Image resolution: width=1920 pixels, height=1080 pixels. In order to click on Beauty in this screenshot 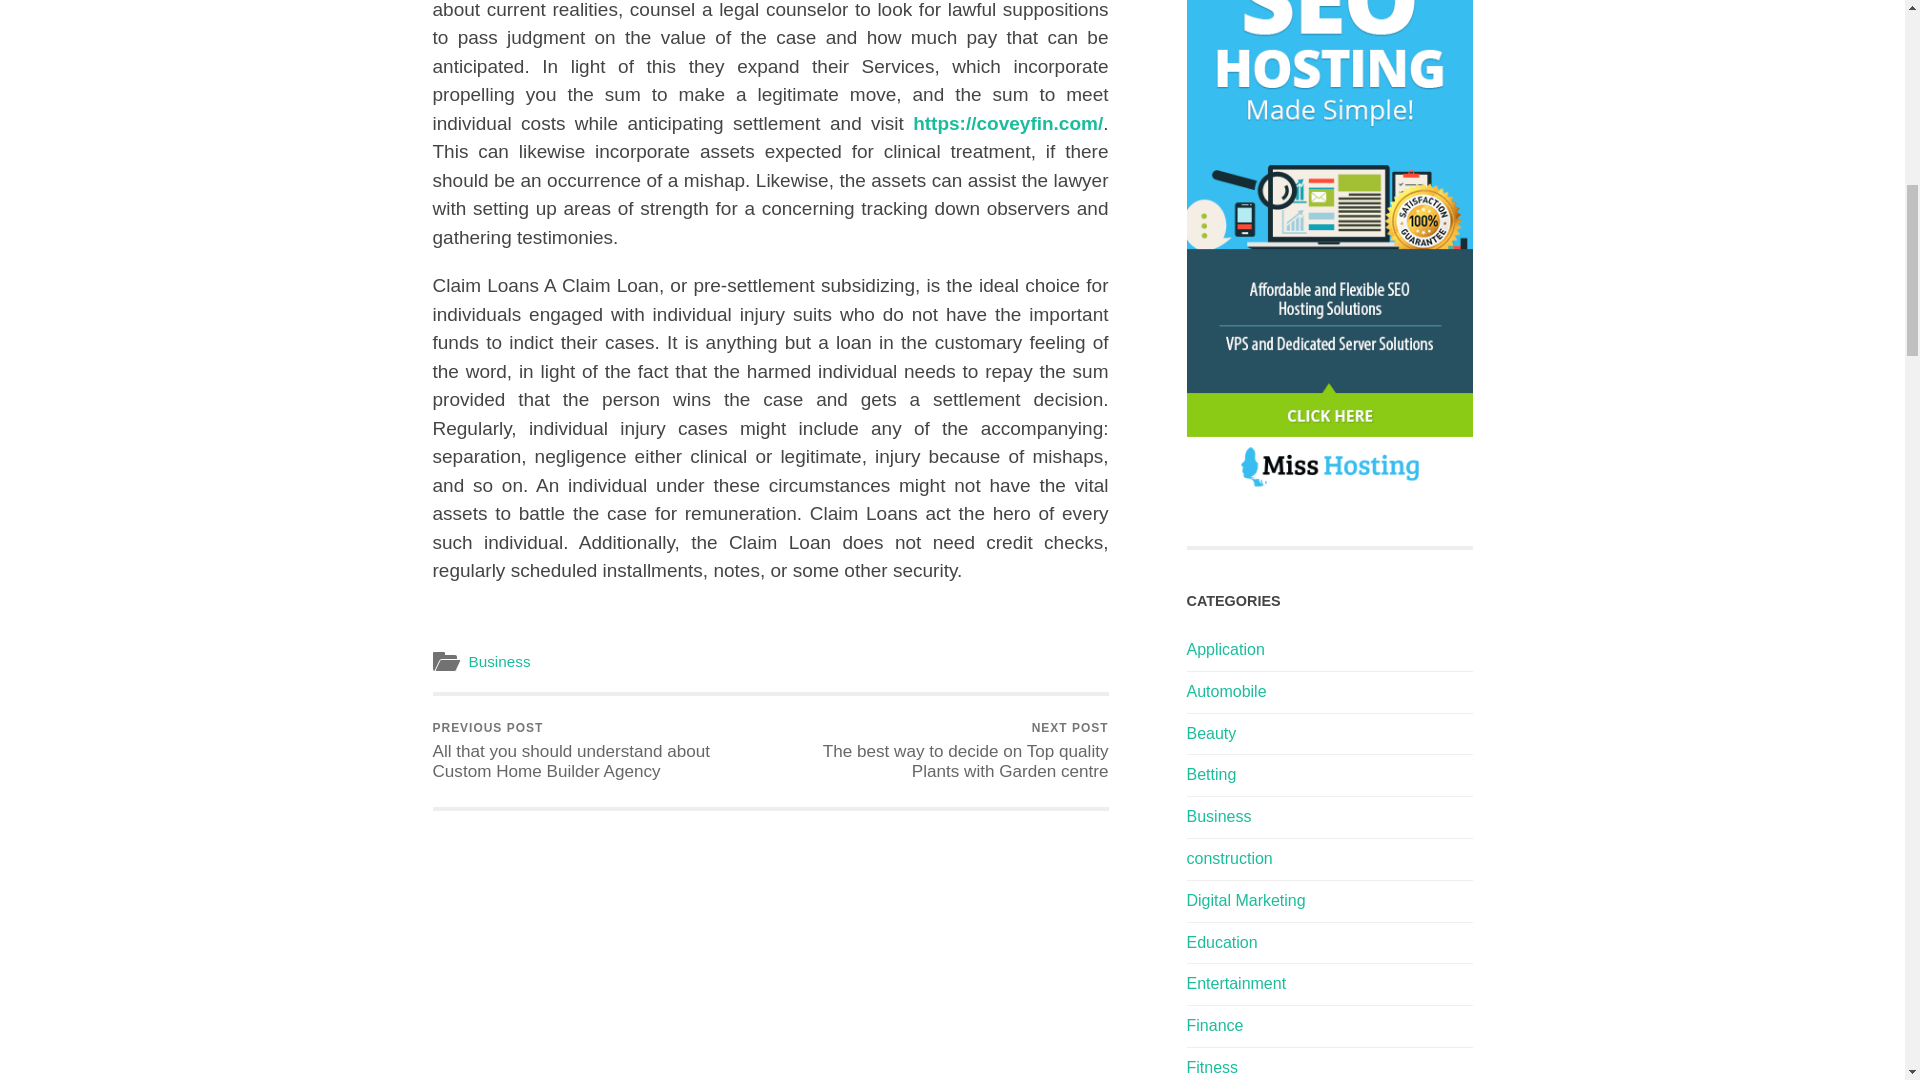, I will do `click(1211, 732)`.